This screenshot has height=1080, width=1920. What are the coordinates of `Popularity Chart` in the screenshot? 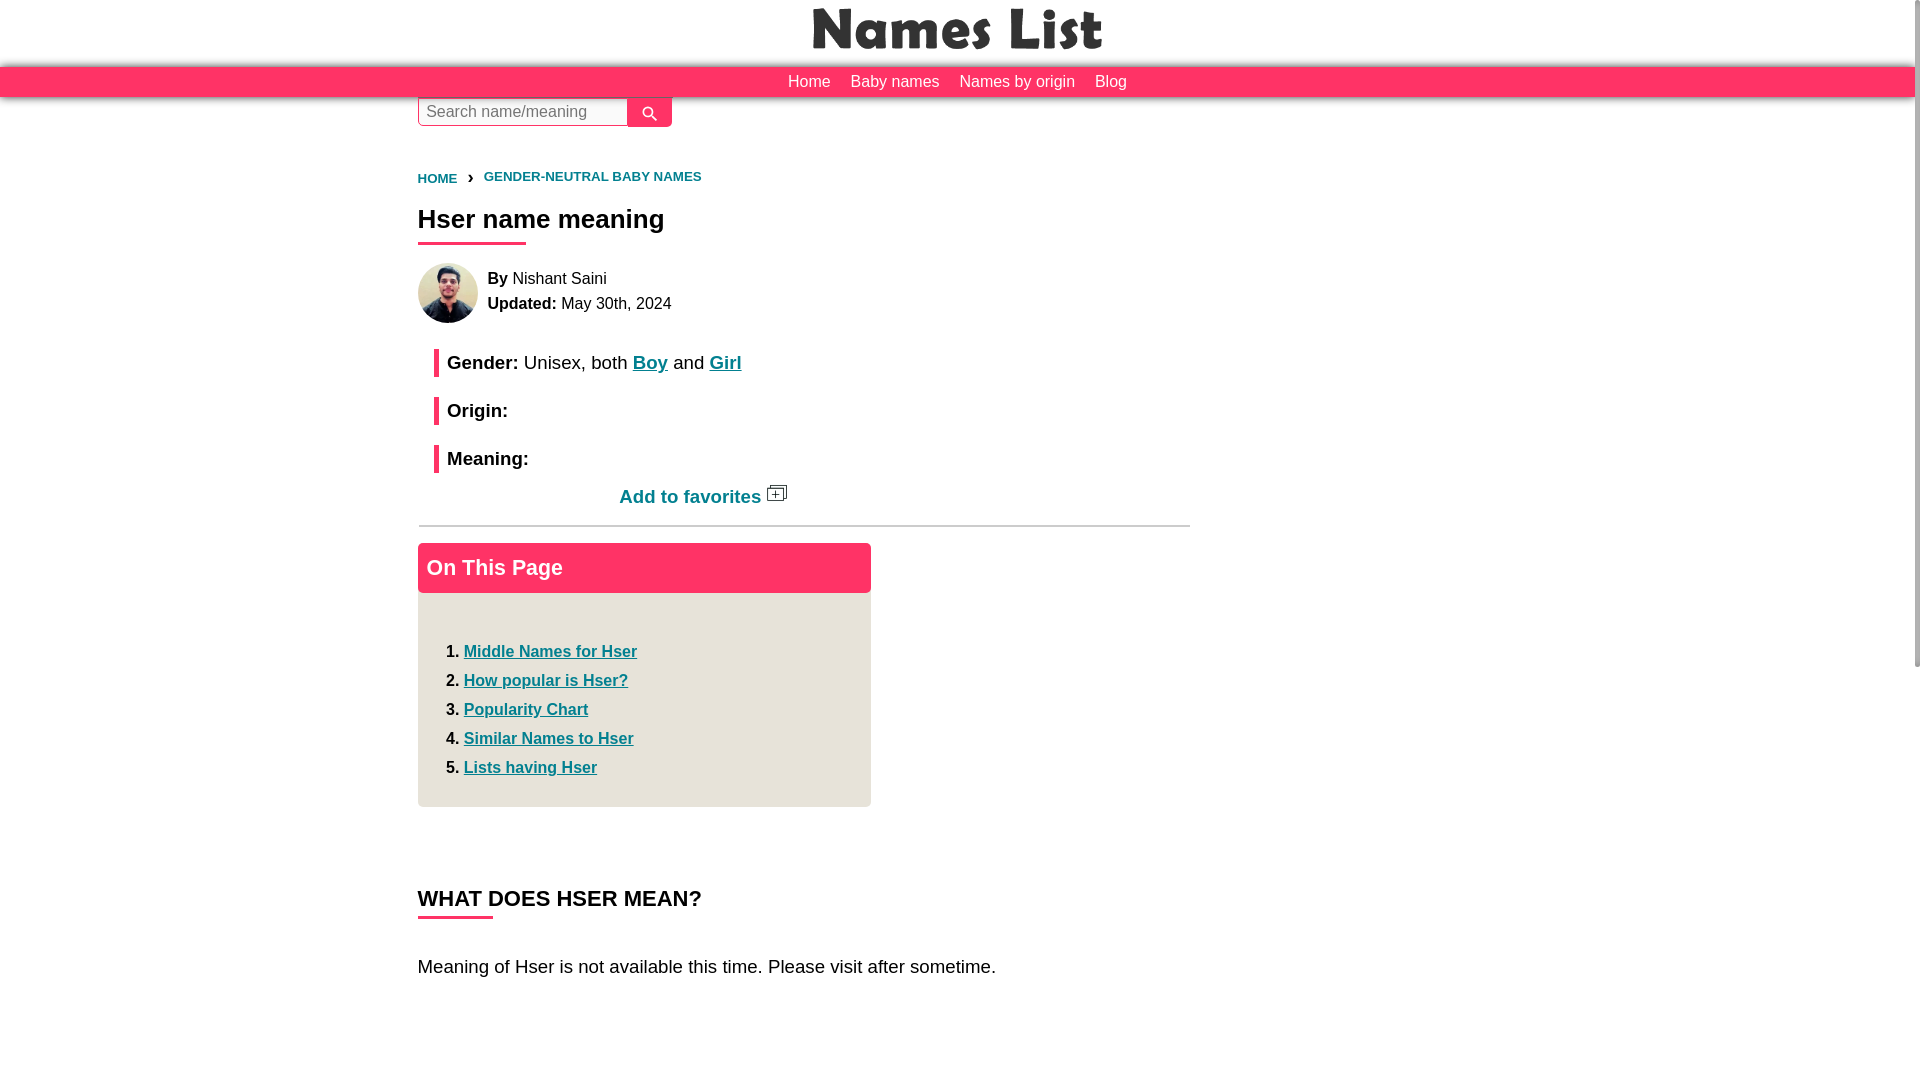 It's located at (526, 709).